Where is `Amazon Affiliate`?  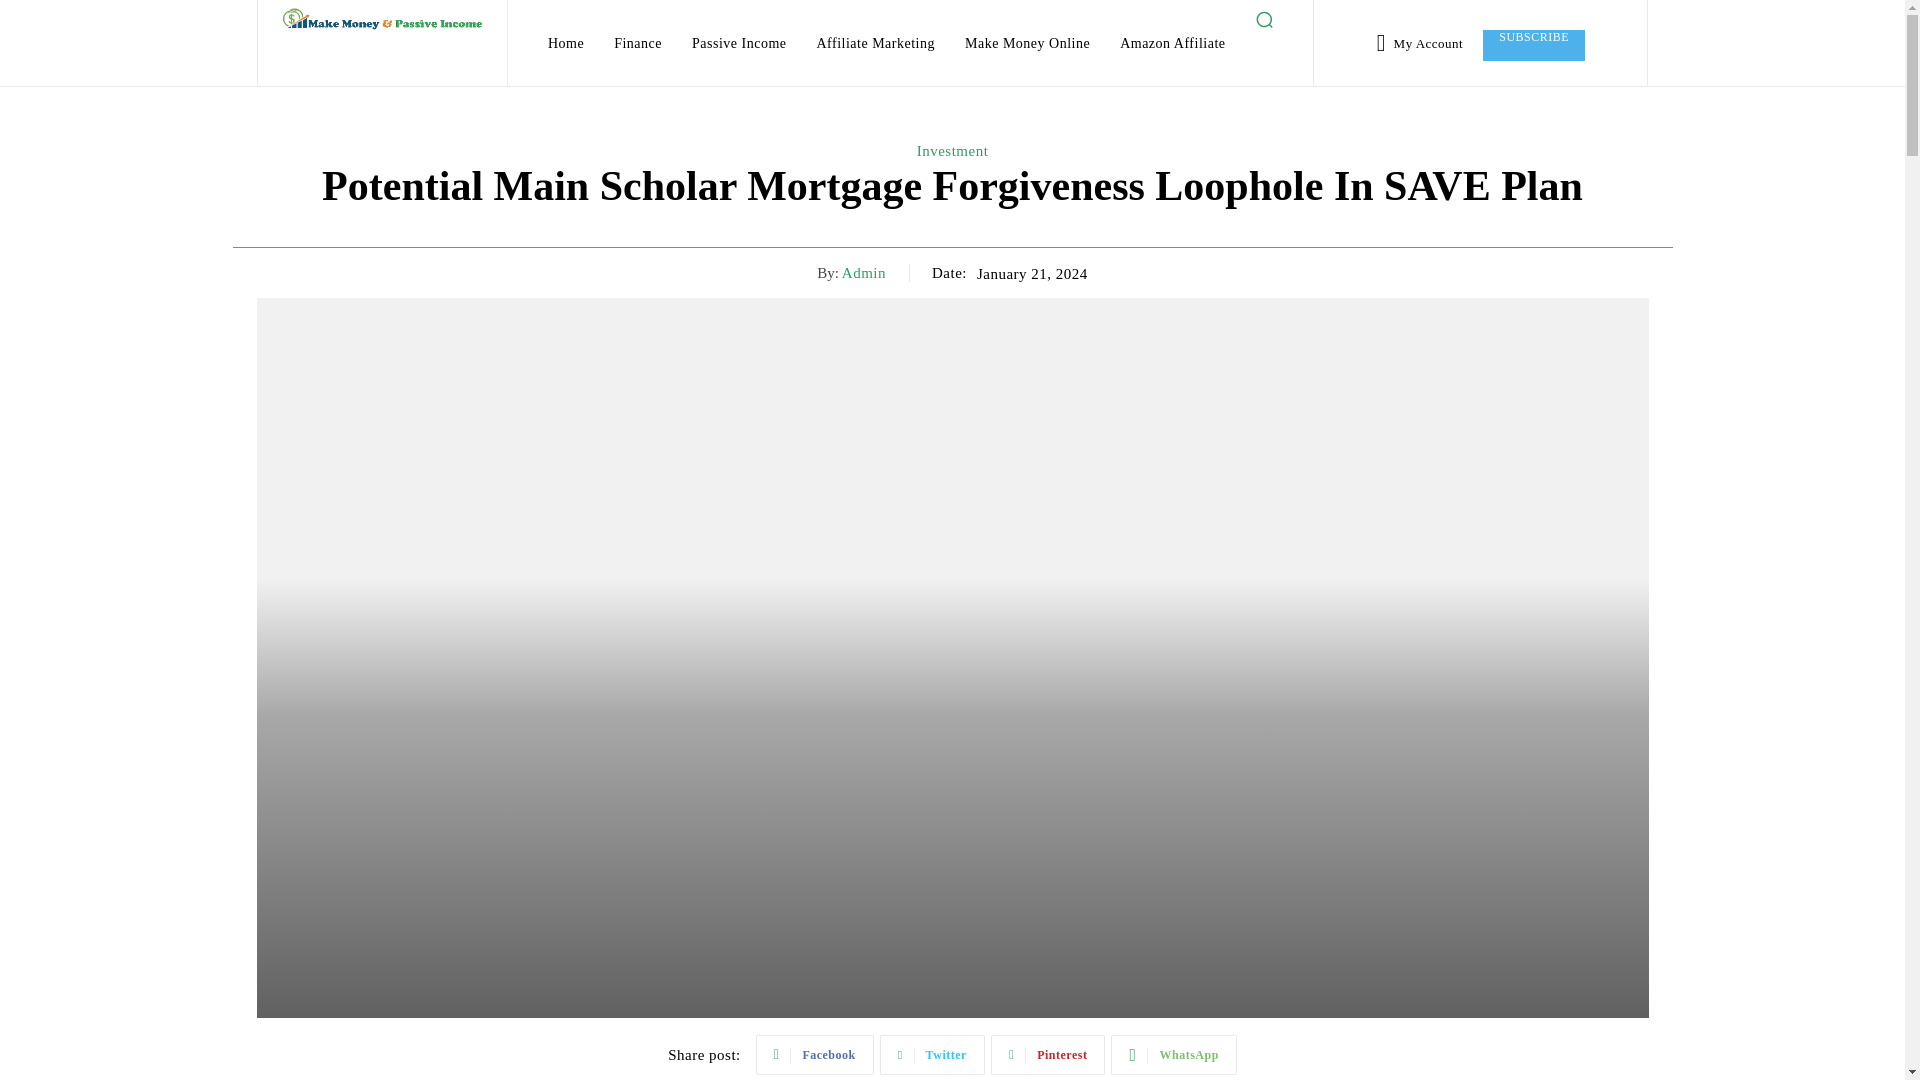
Amazon Affiliate is located at coordinates (1172, 44).